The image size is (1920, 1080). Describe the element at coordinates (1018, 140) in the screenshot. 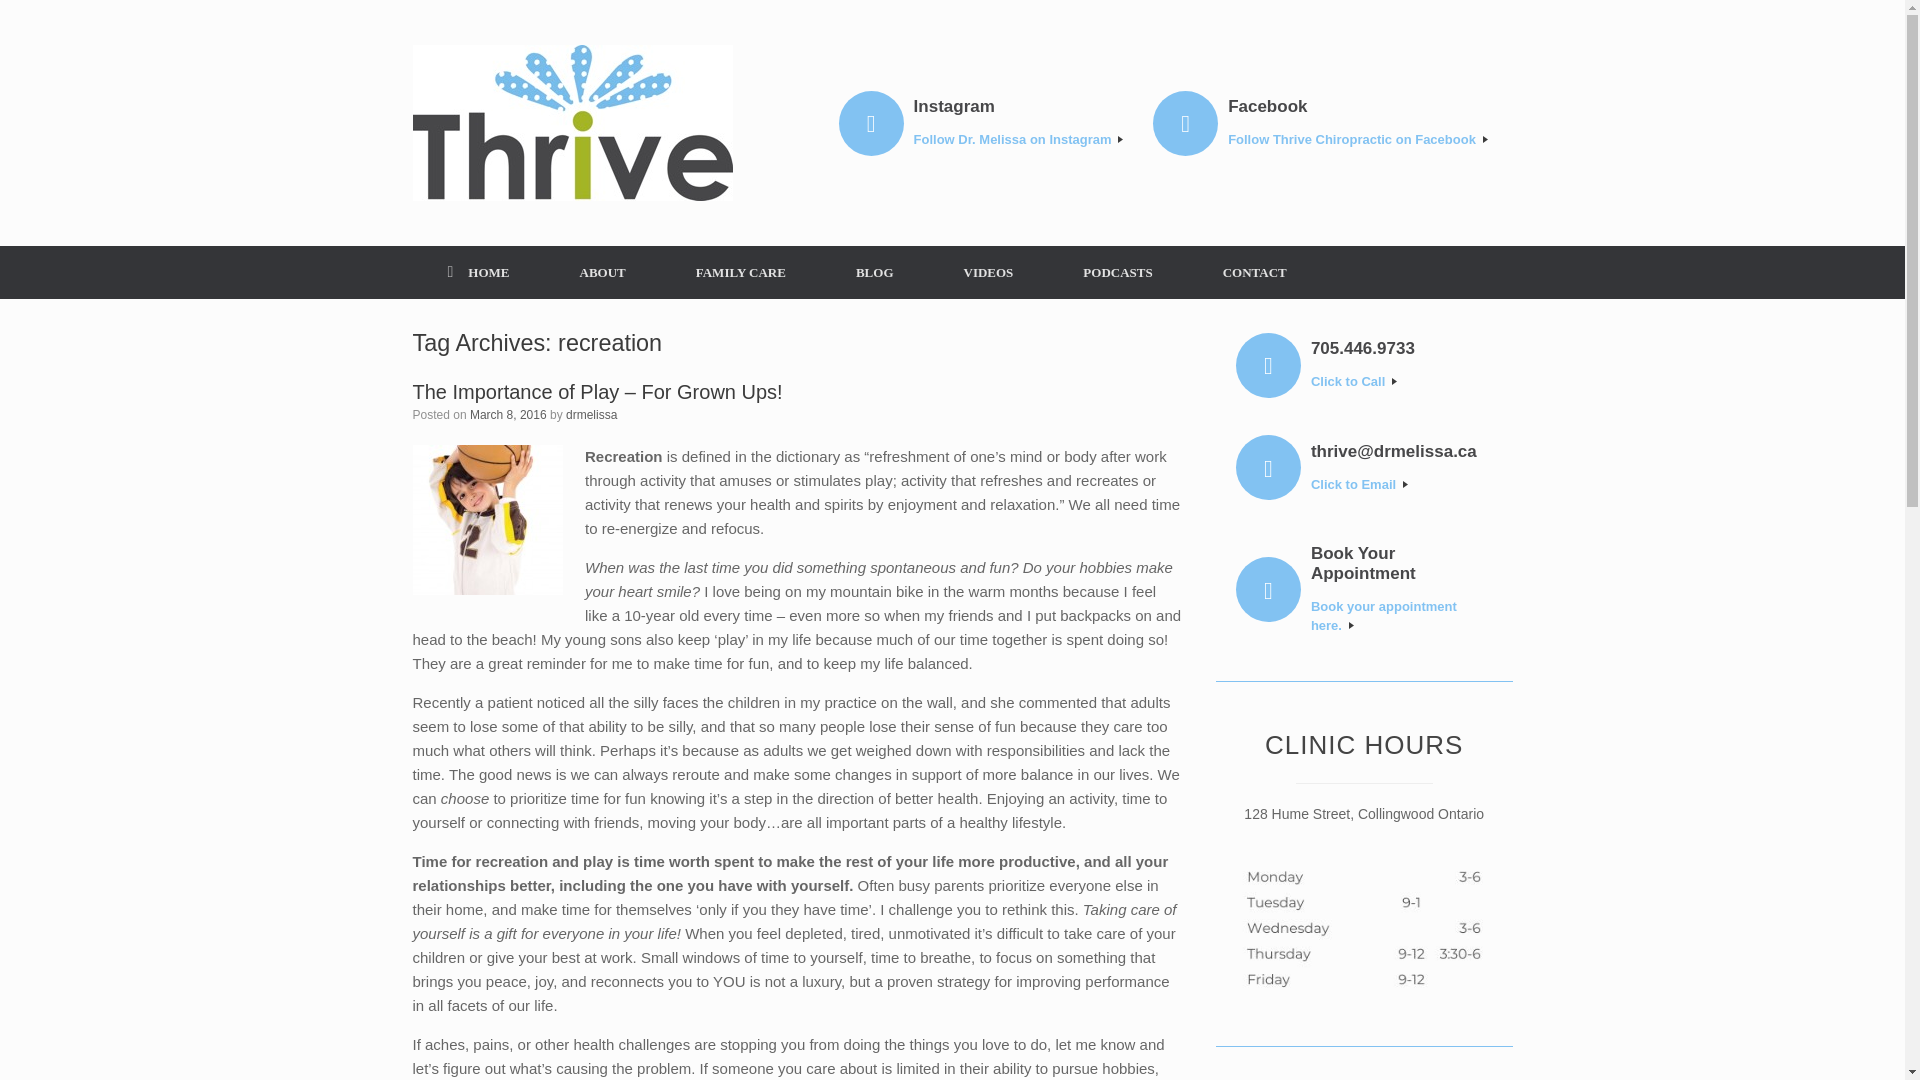

I see `Follow Dr. Melissa on Instagram` at that location.